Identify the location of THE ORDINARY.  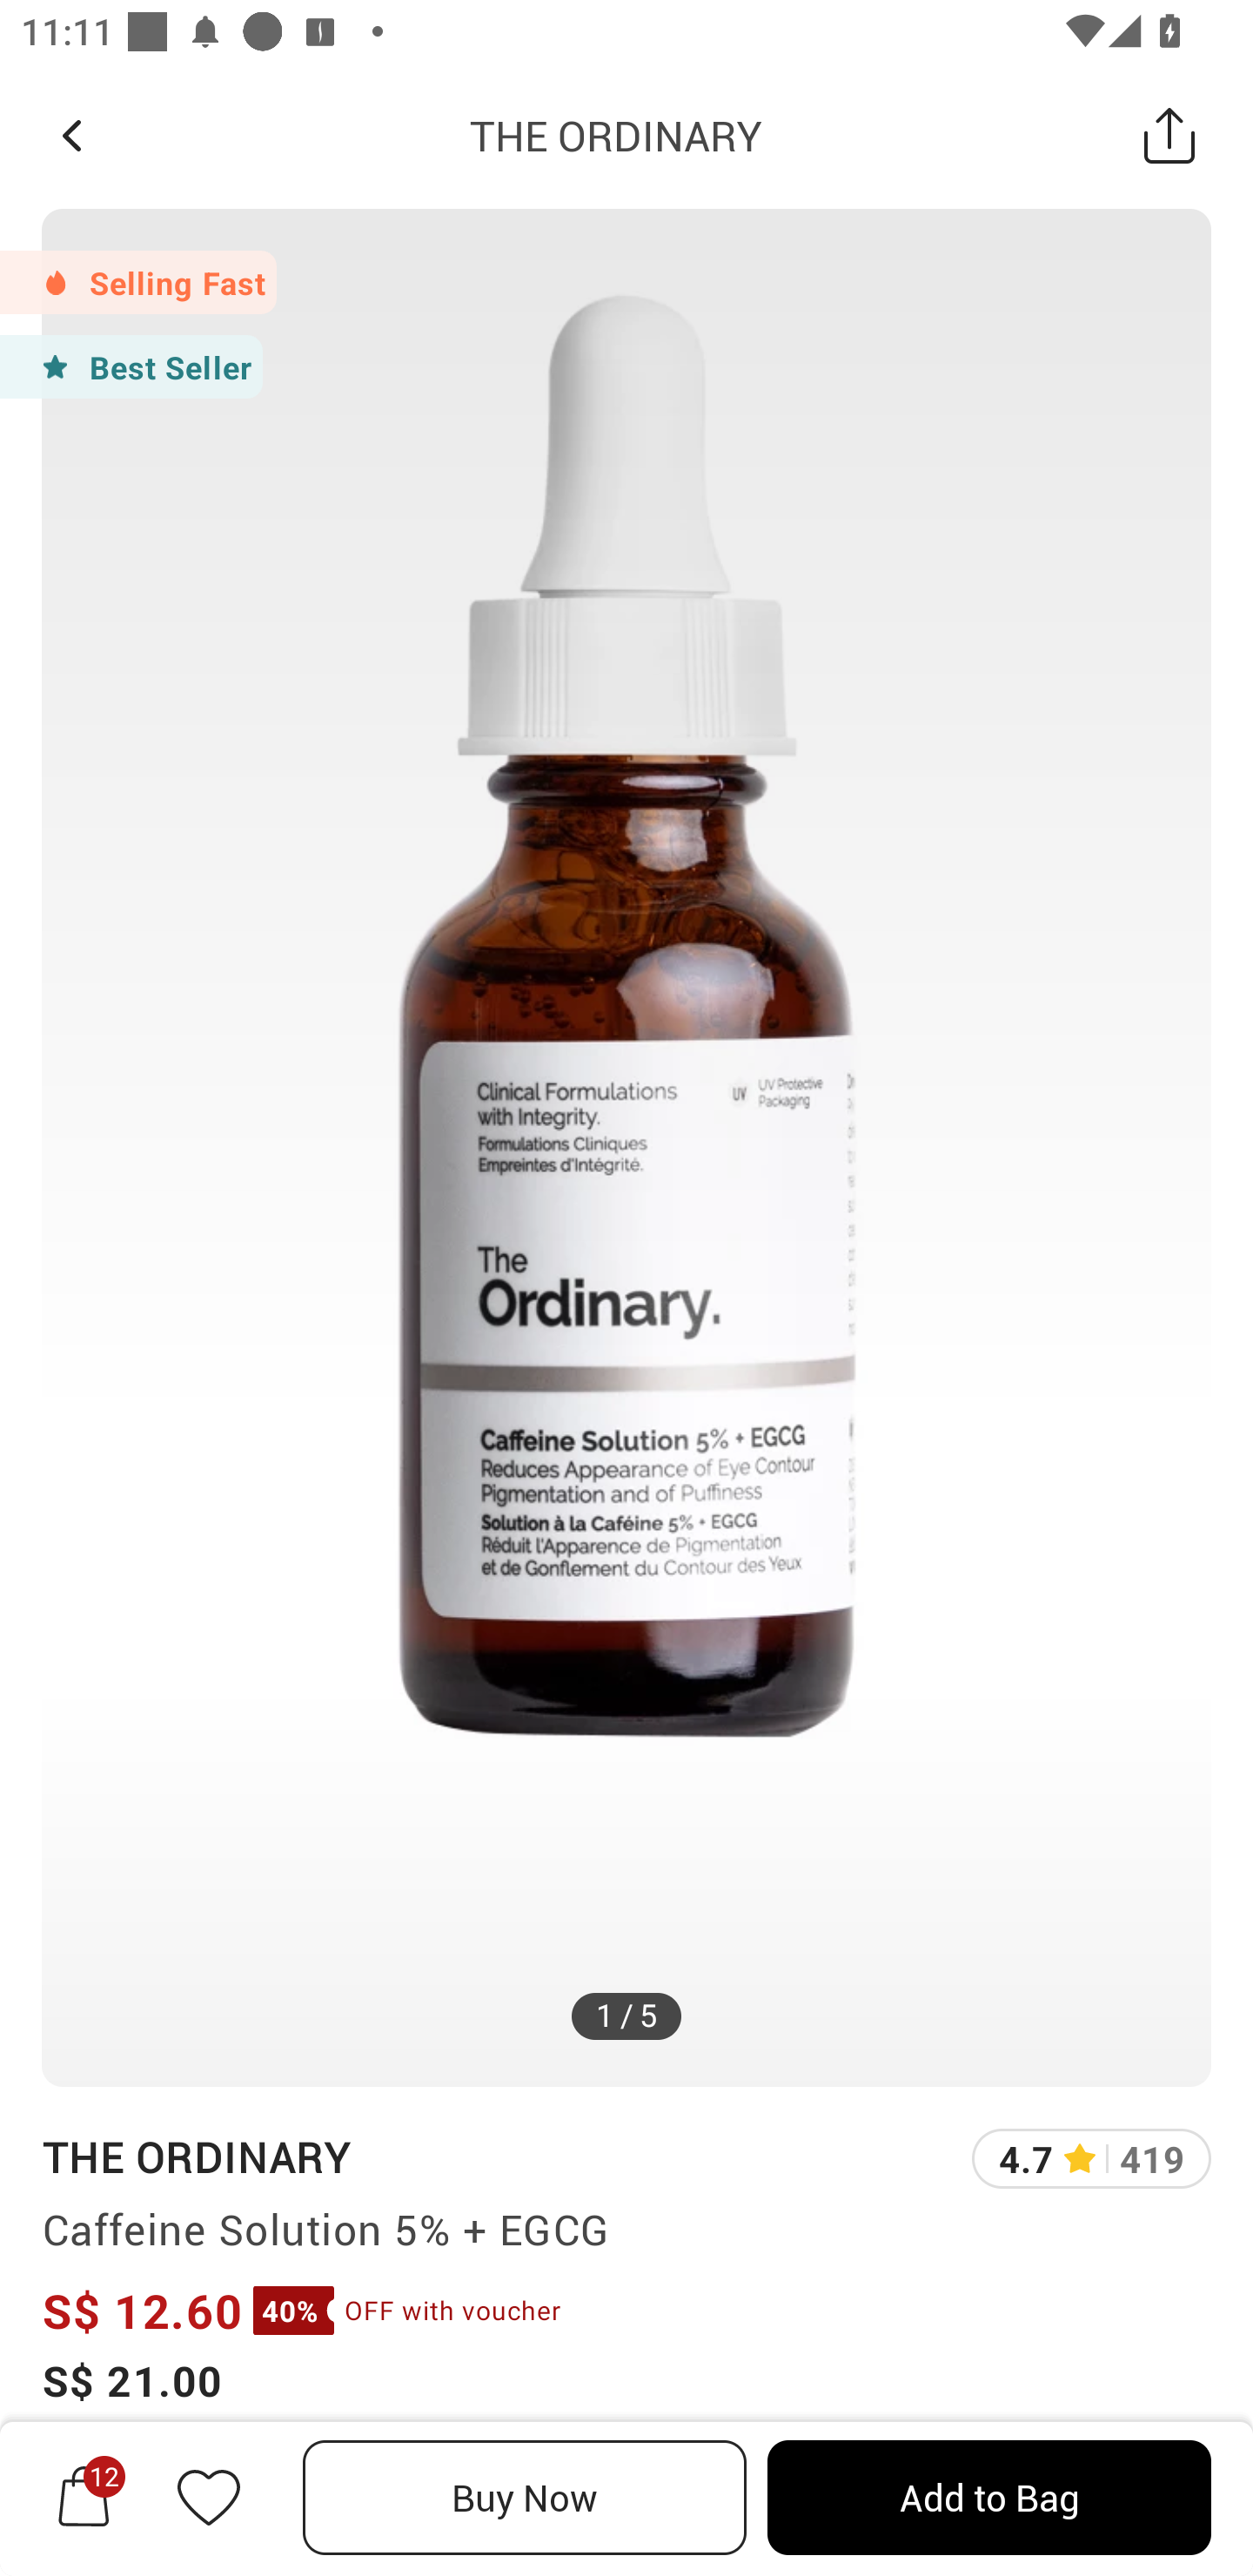
(196, 2156).